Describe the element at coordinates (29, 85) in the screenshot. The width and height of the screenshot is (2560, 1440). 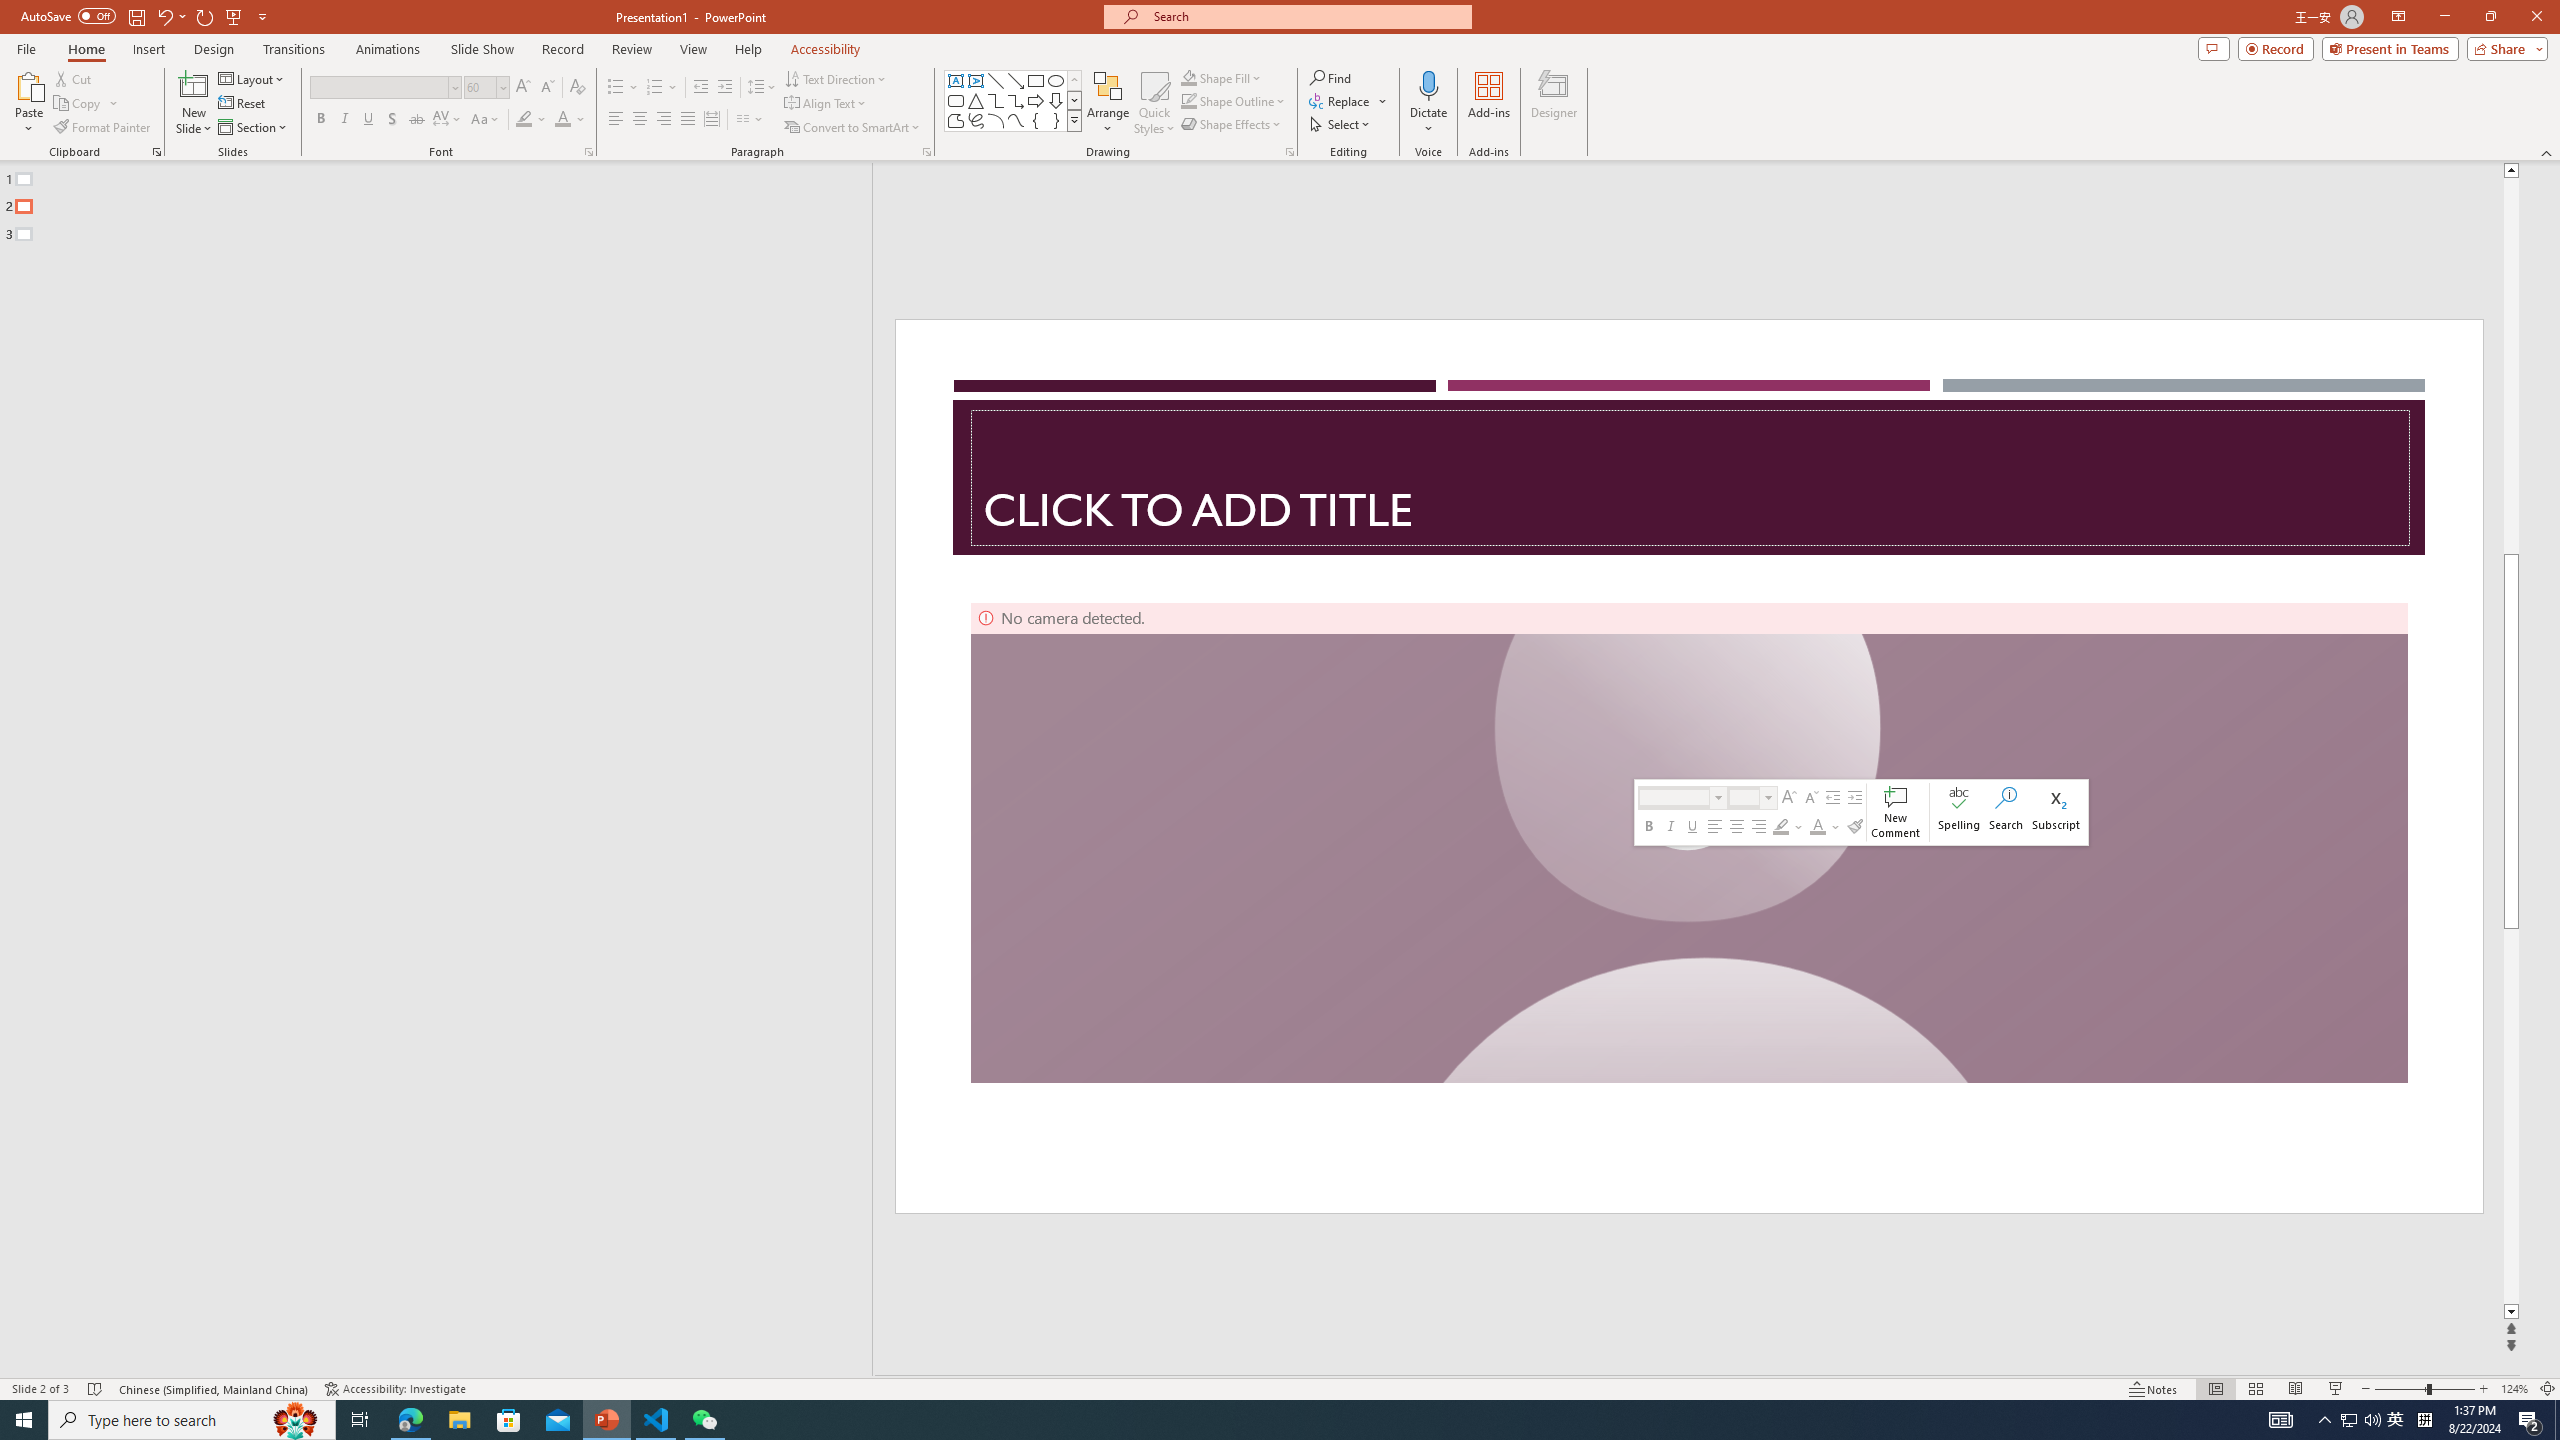
I see `Paste` at that location.